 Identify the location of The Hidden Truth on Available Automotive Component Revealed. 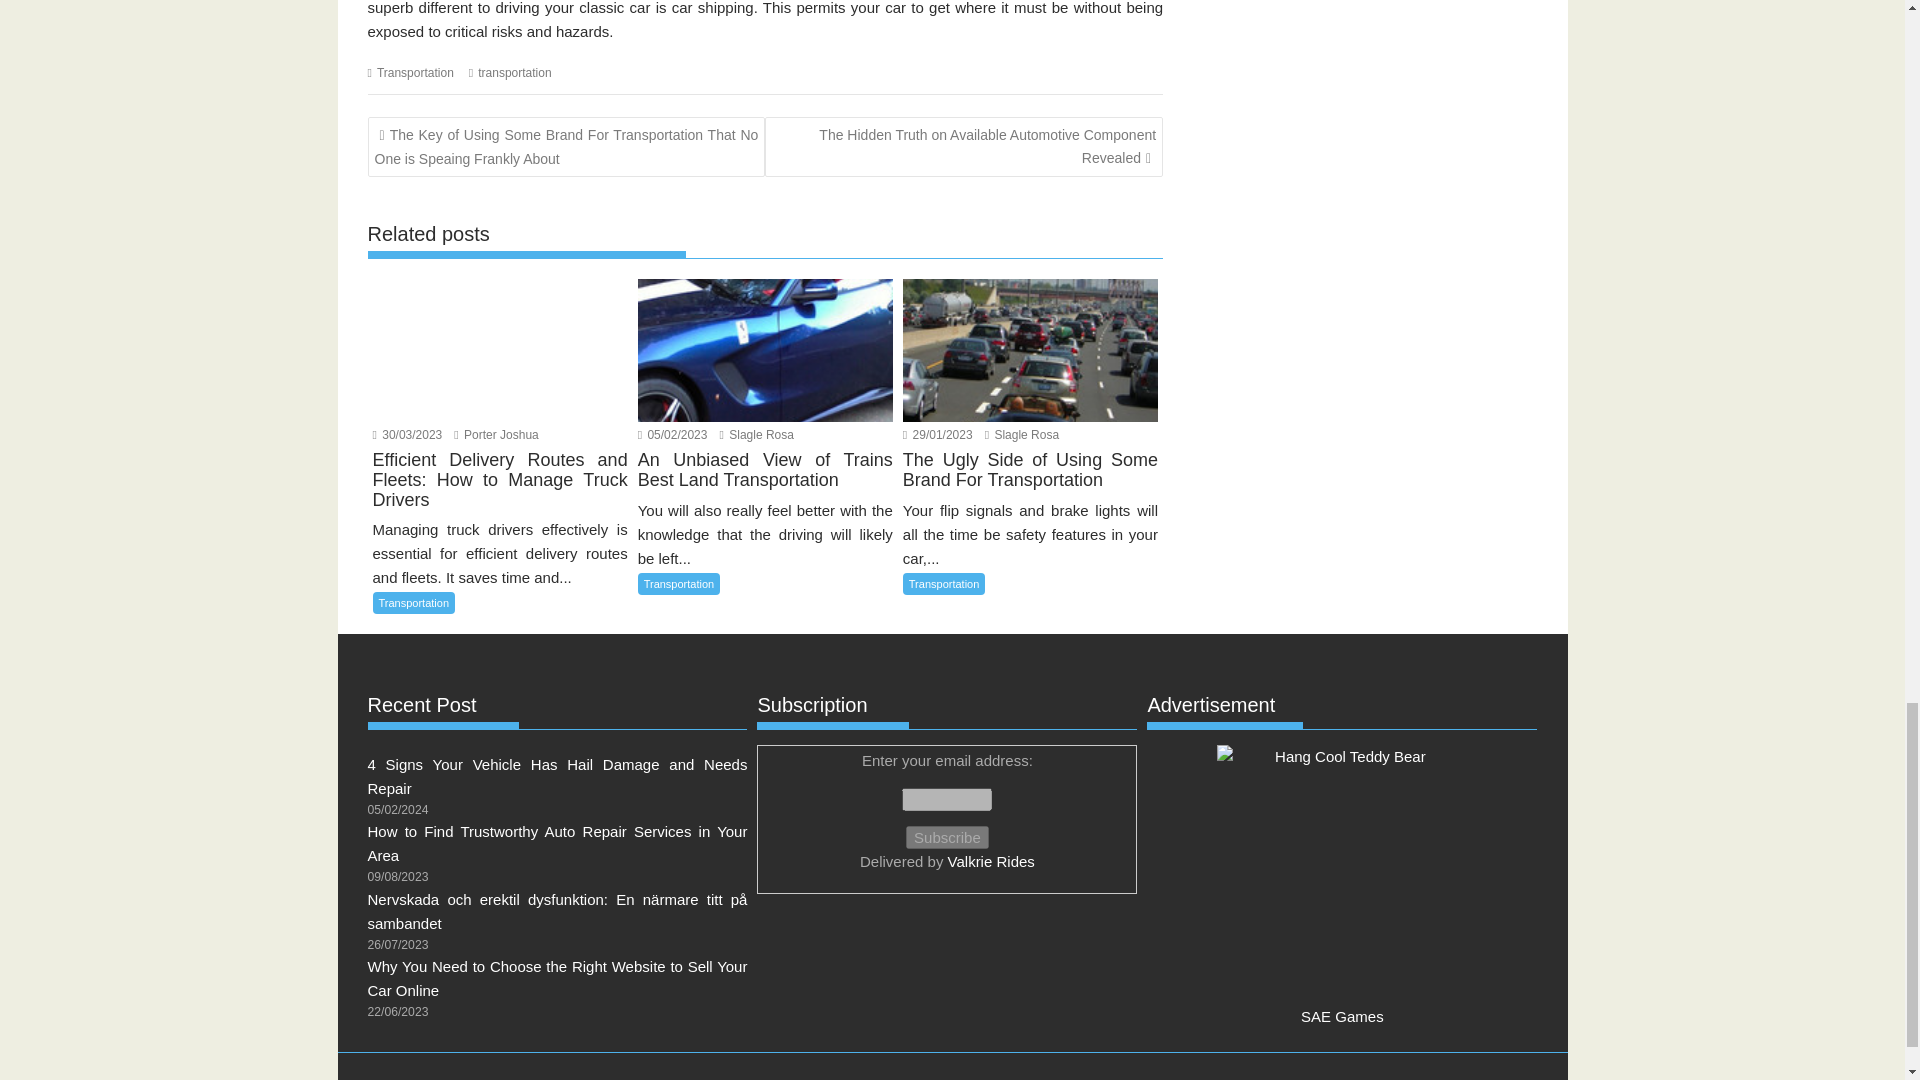
(964, 146).